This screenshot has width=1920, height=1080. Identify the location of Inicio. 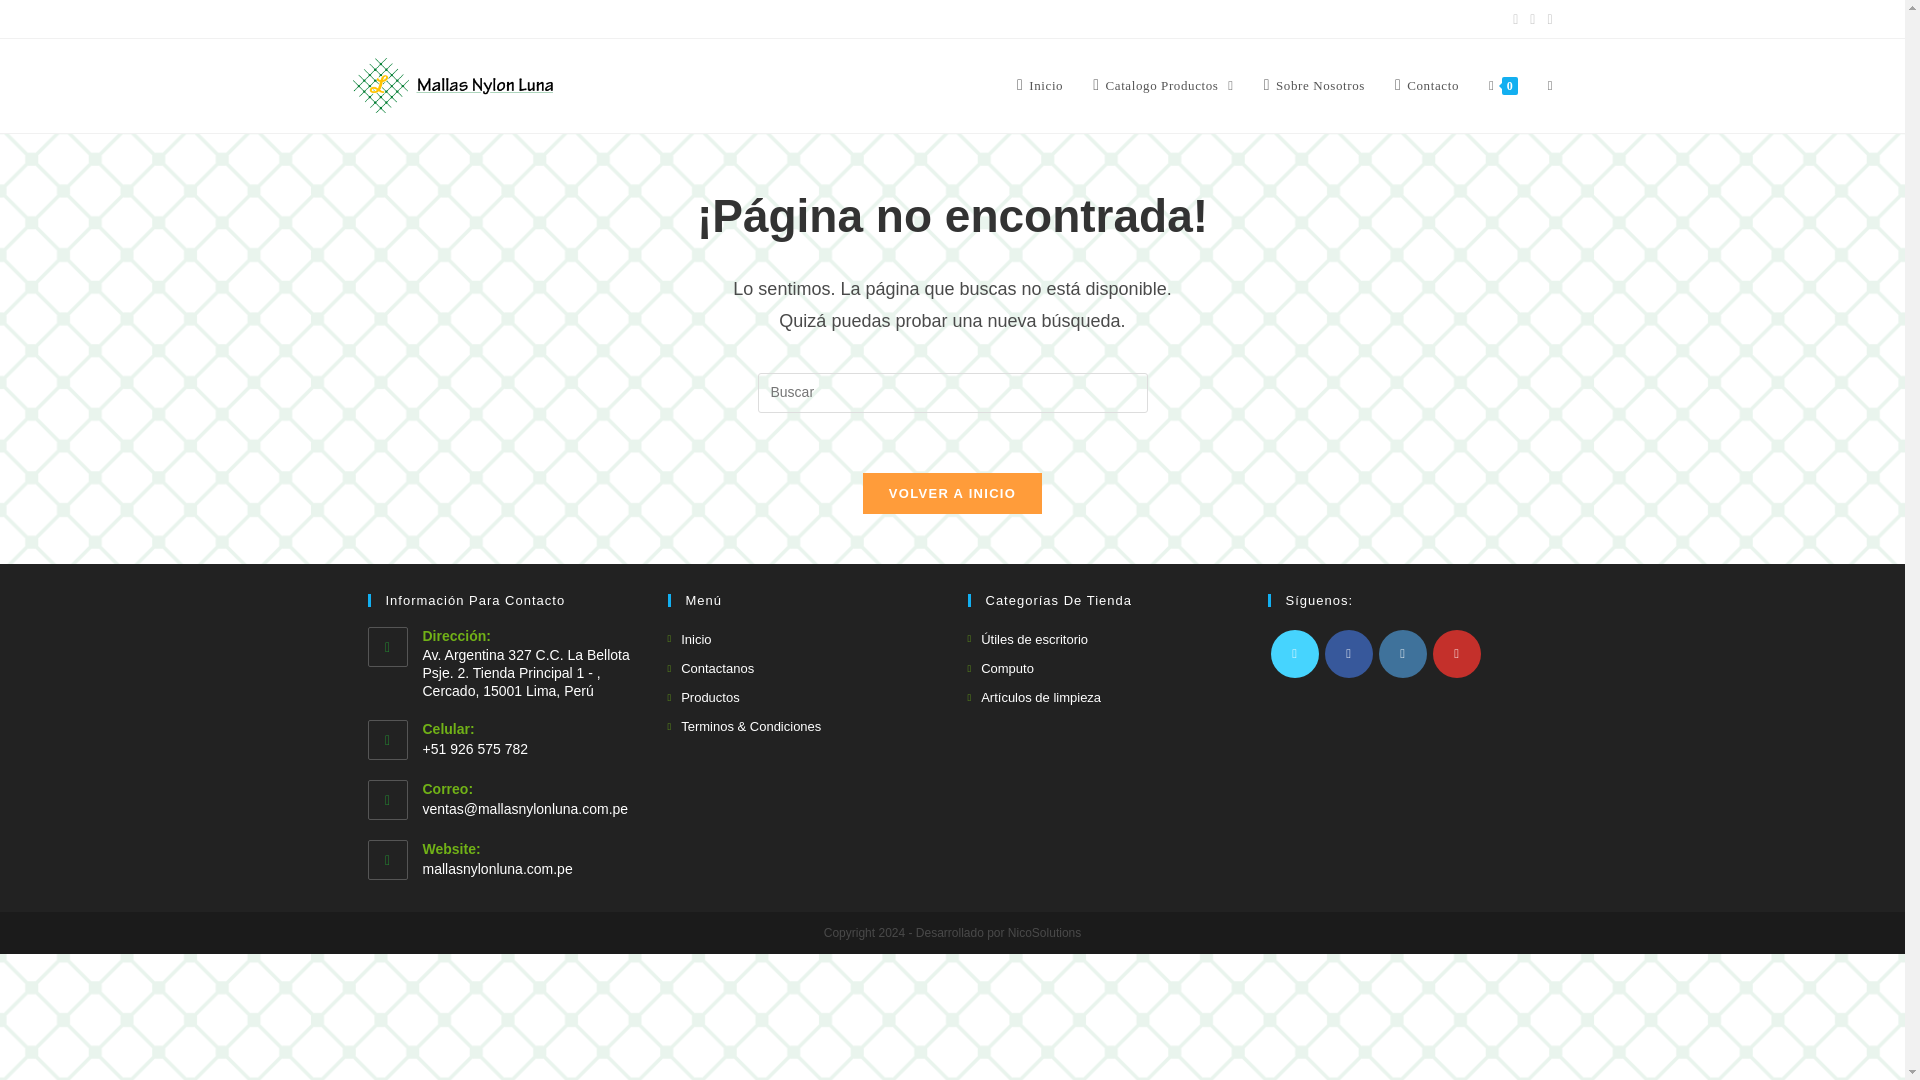
(1040, 86).